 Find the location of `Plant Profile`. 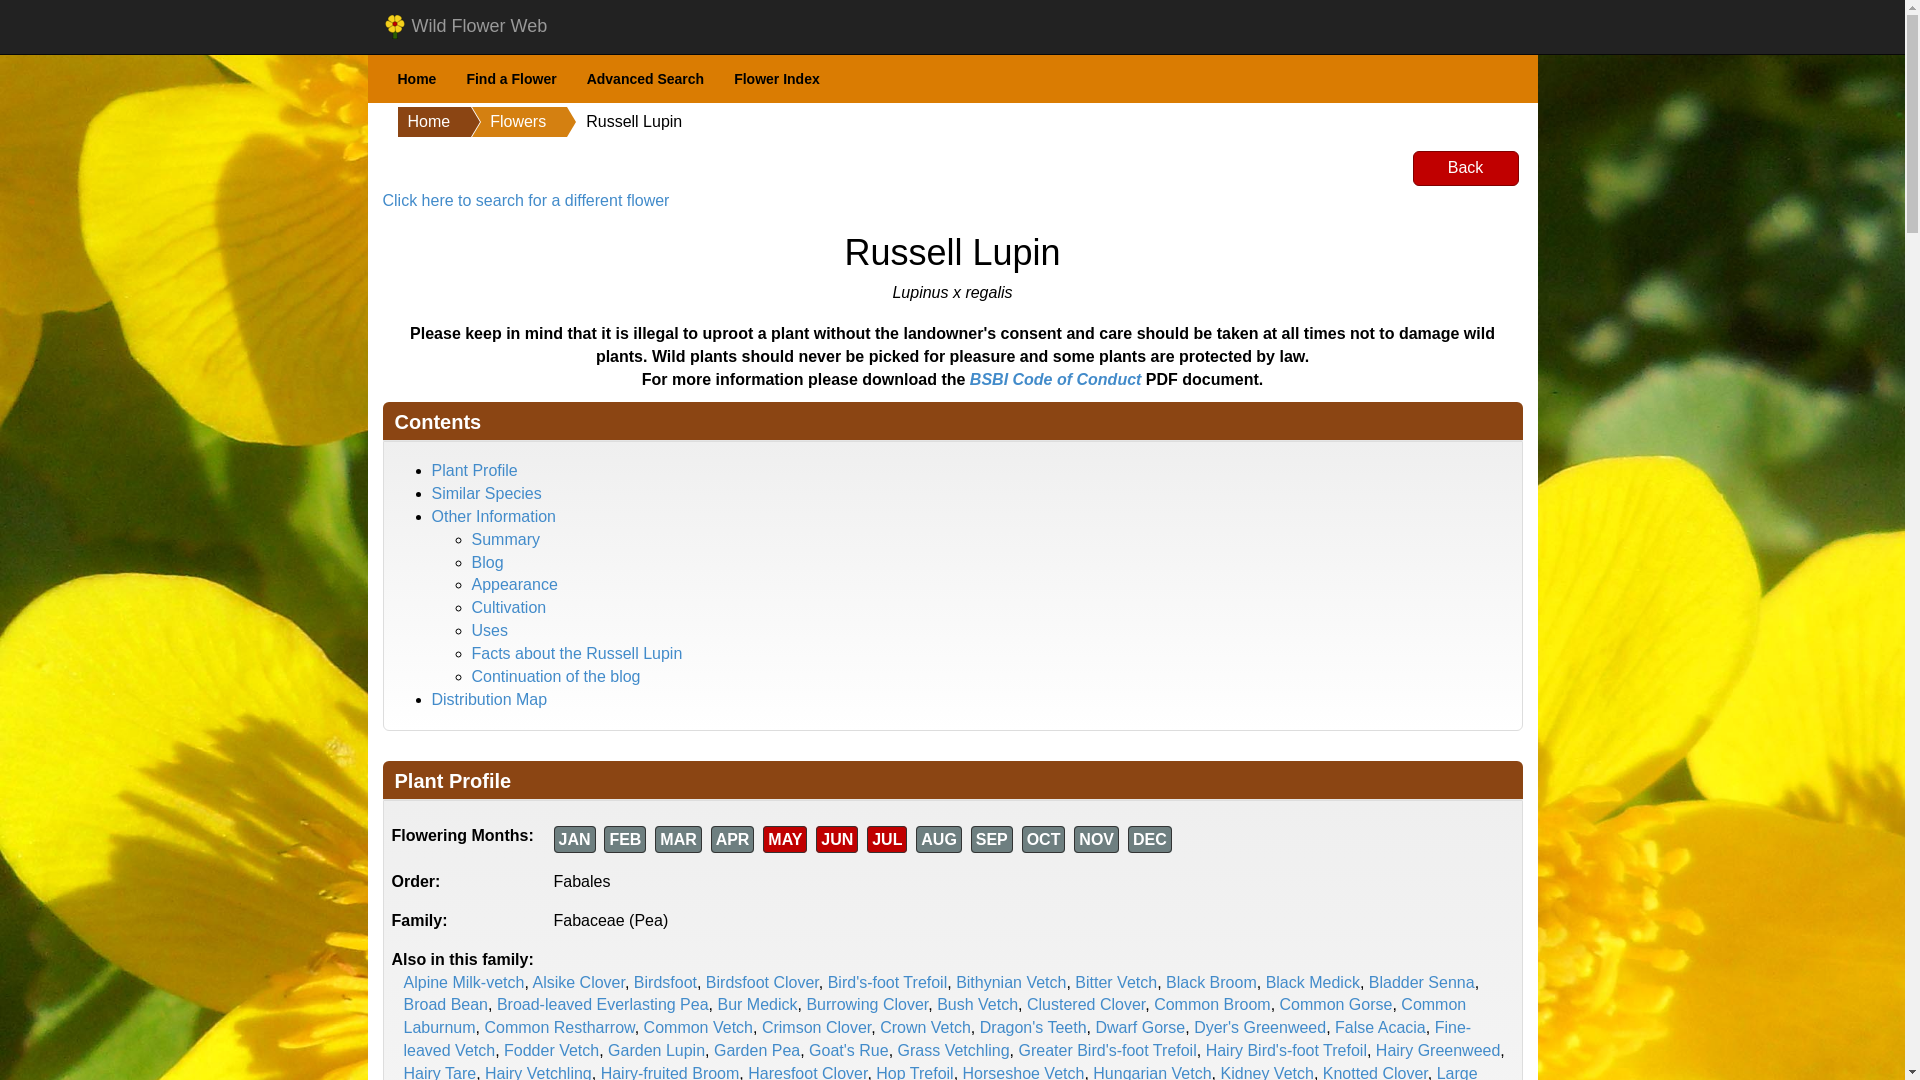

Plant Profile is located at coordinates (475, 470).